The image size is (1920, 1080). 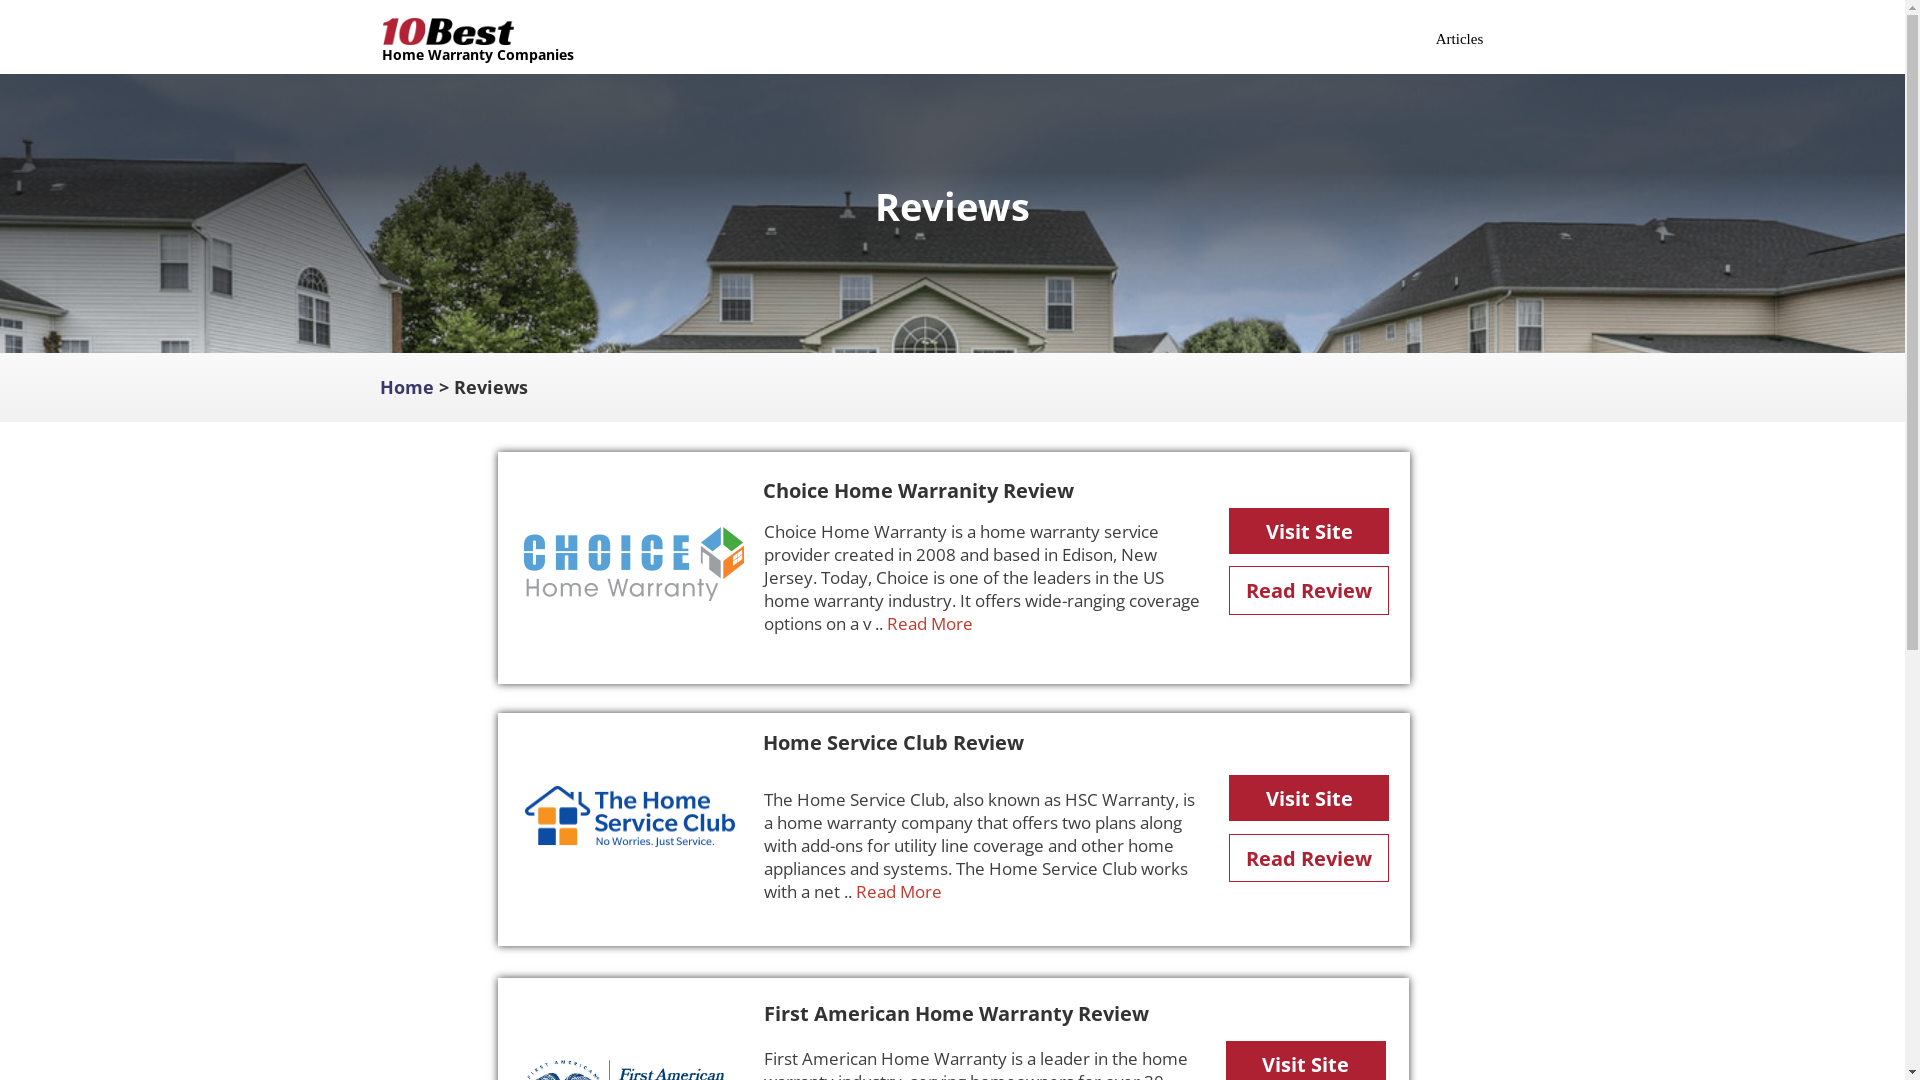 What do you see at coordinates (1309, 531) in the screenshot?
I see `Visit Site` at bounding box center [1309, 531].